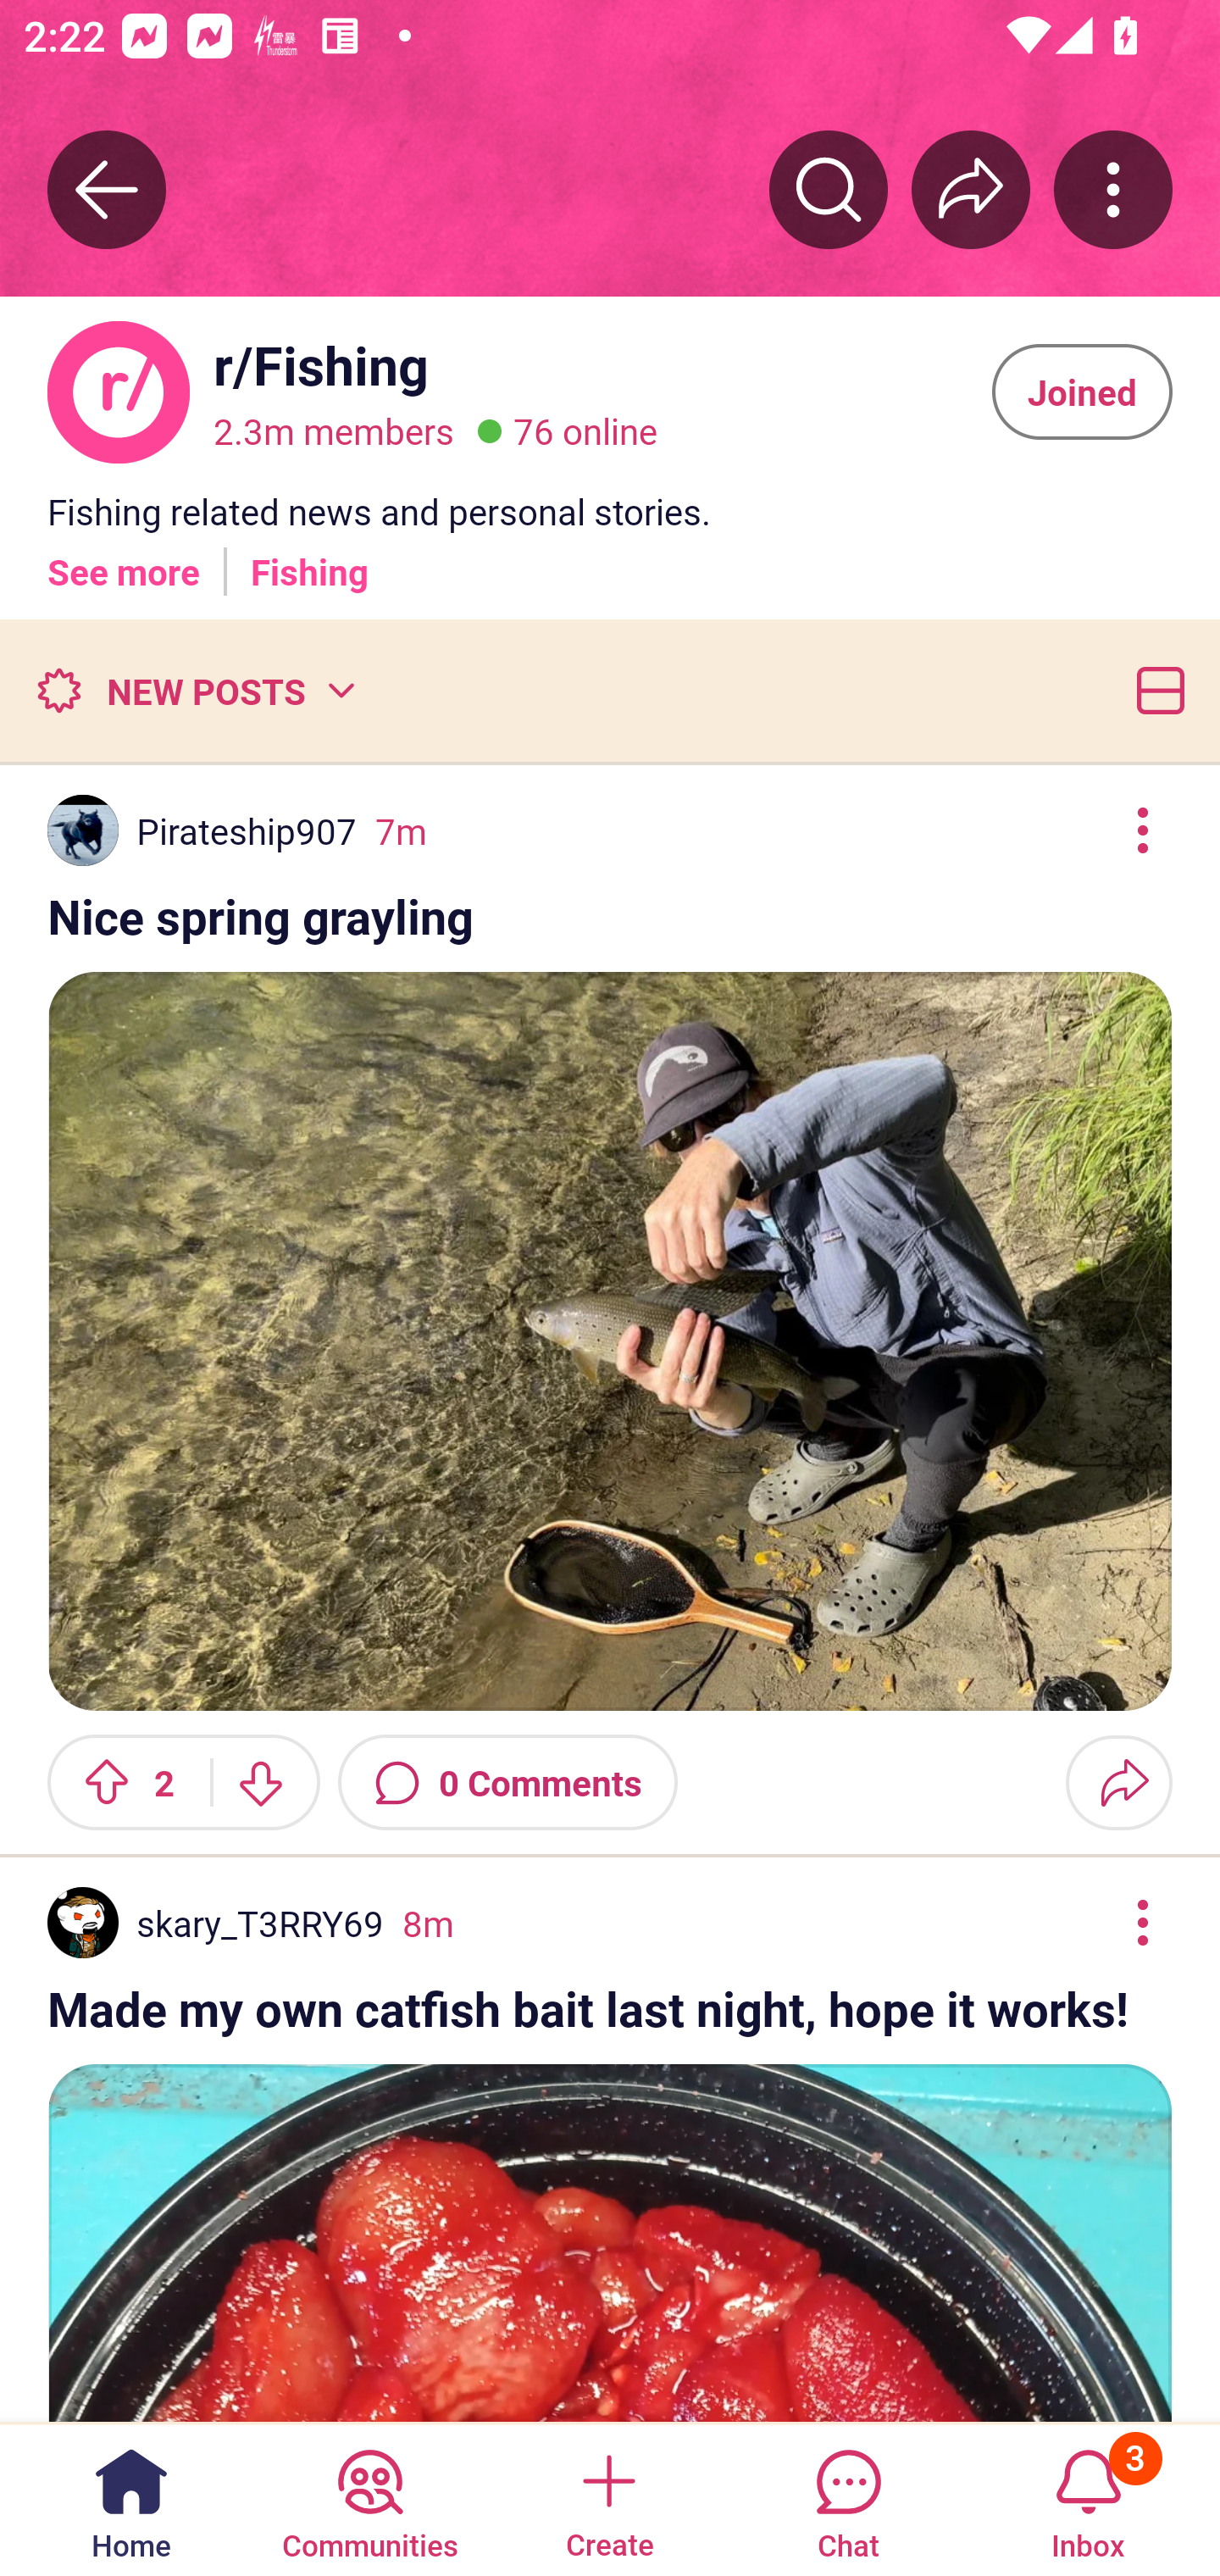 The image size is (1220, 2576). I want to click on Back, so click(107, 189).